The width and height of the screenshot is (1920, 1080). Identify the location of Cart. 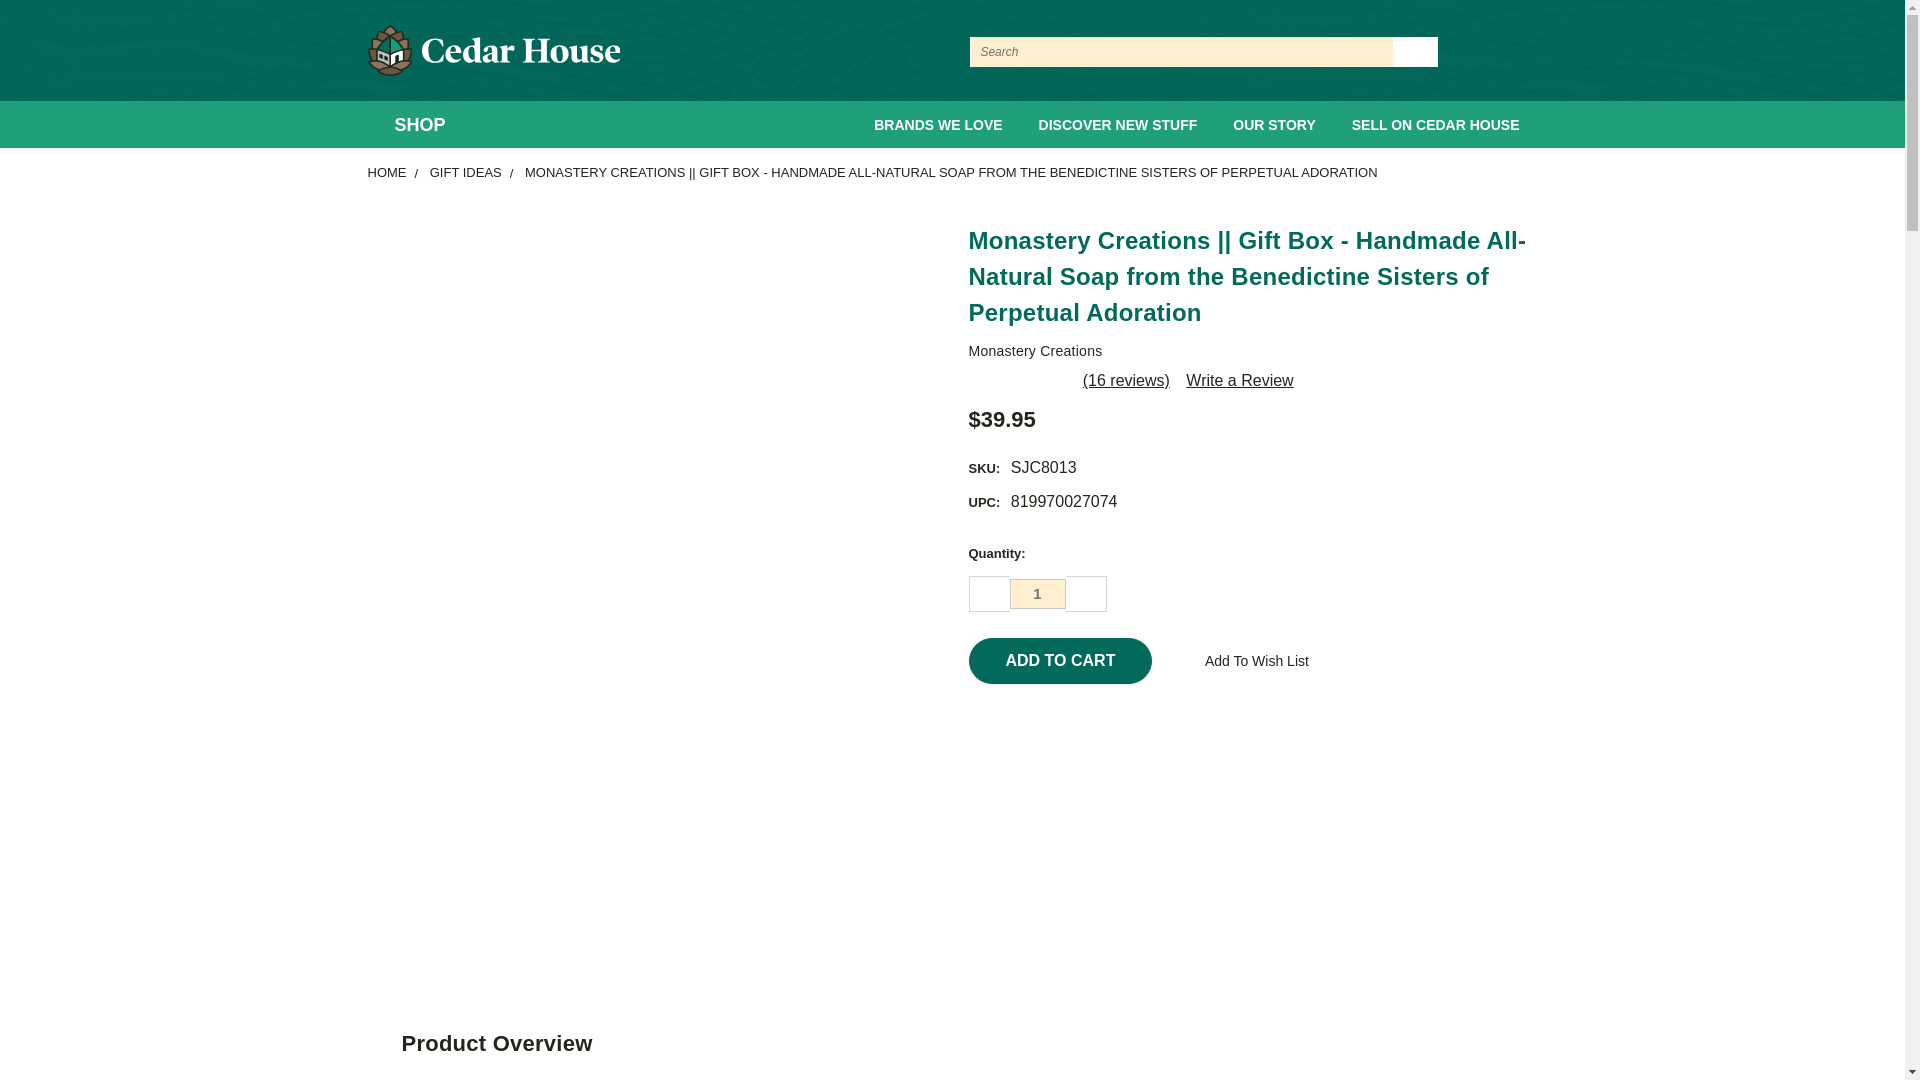
(1532, 52).